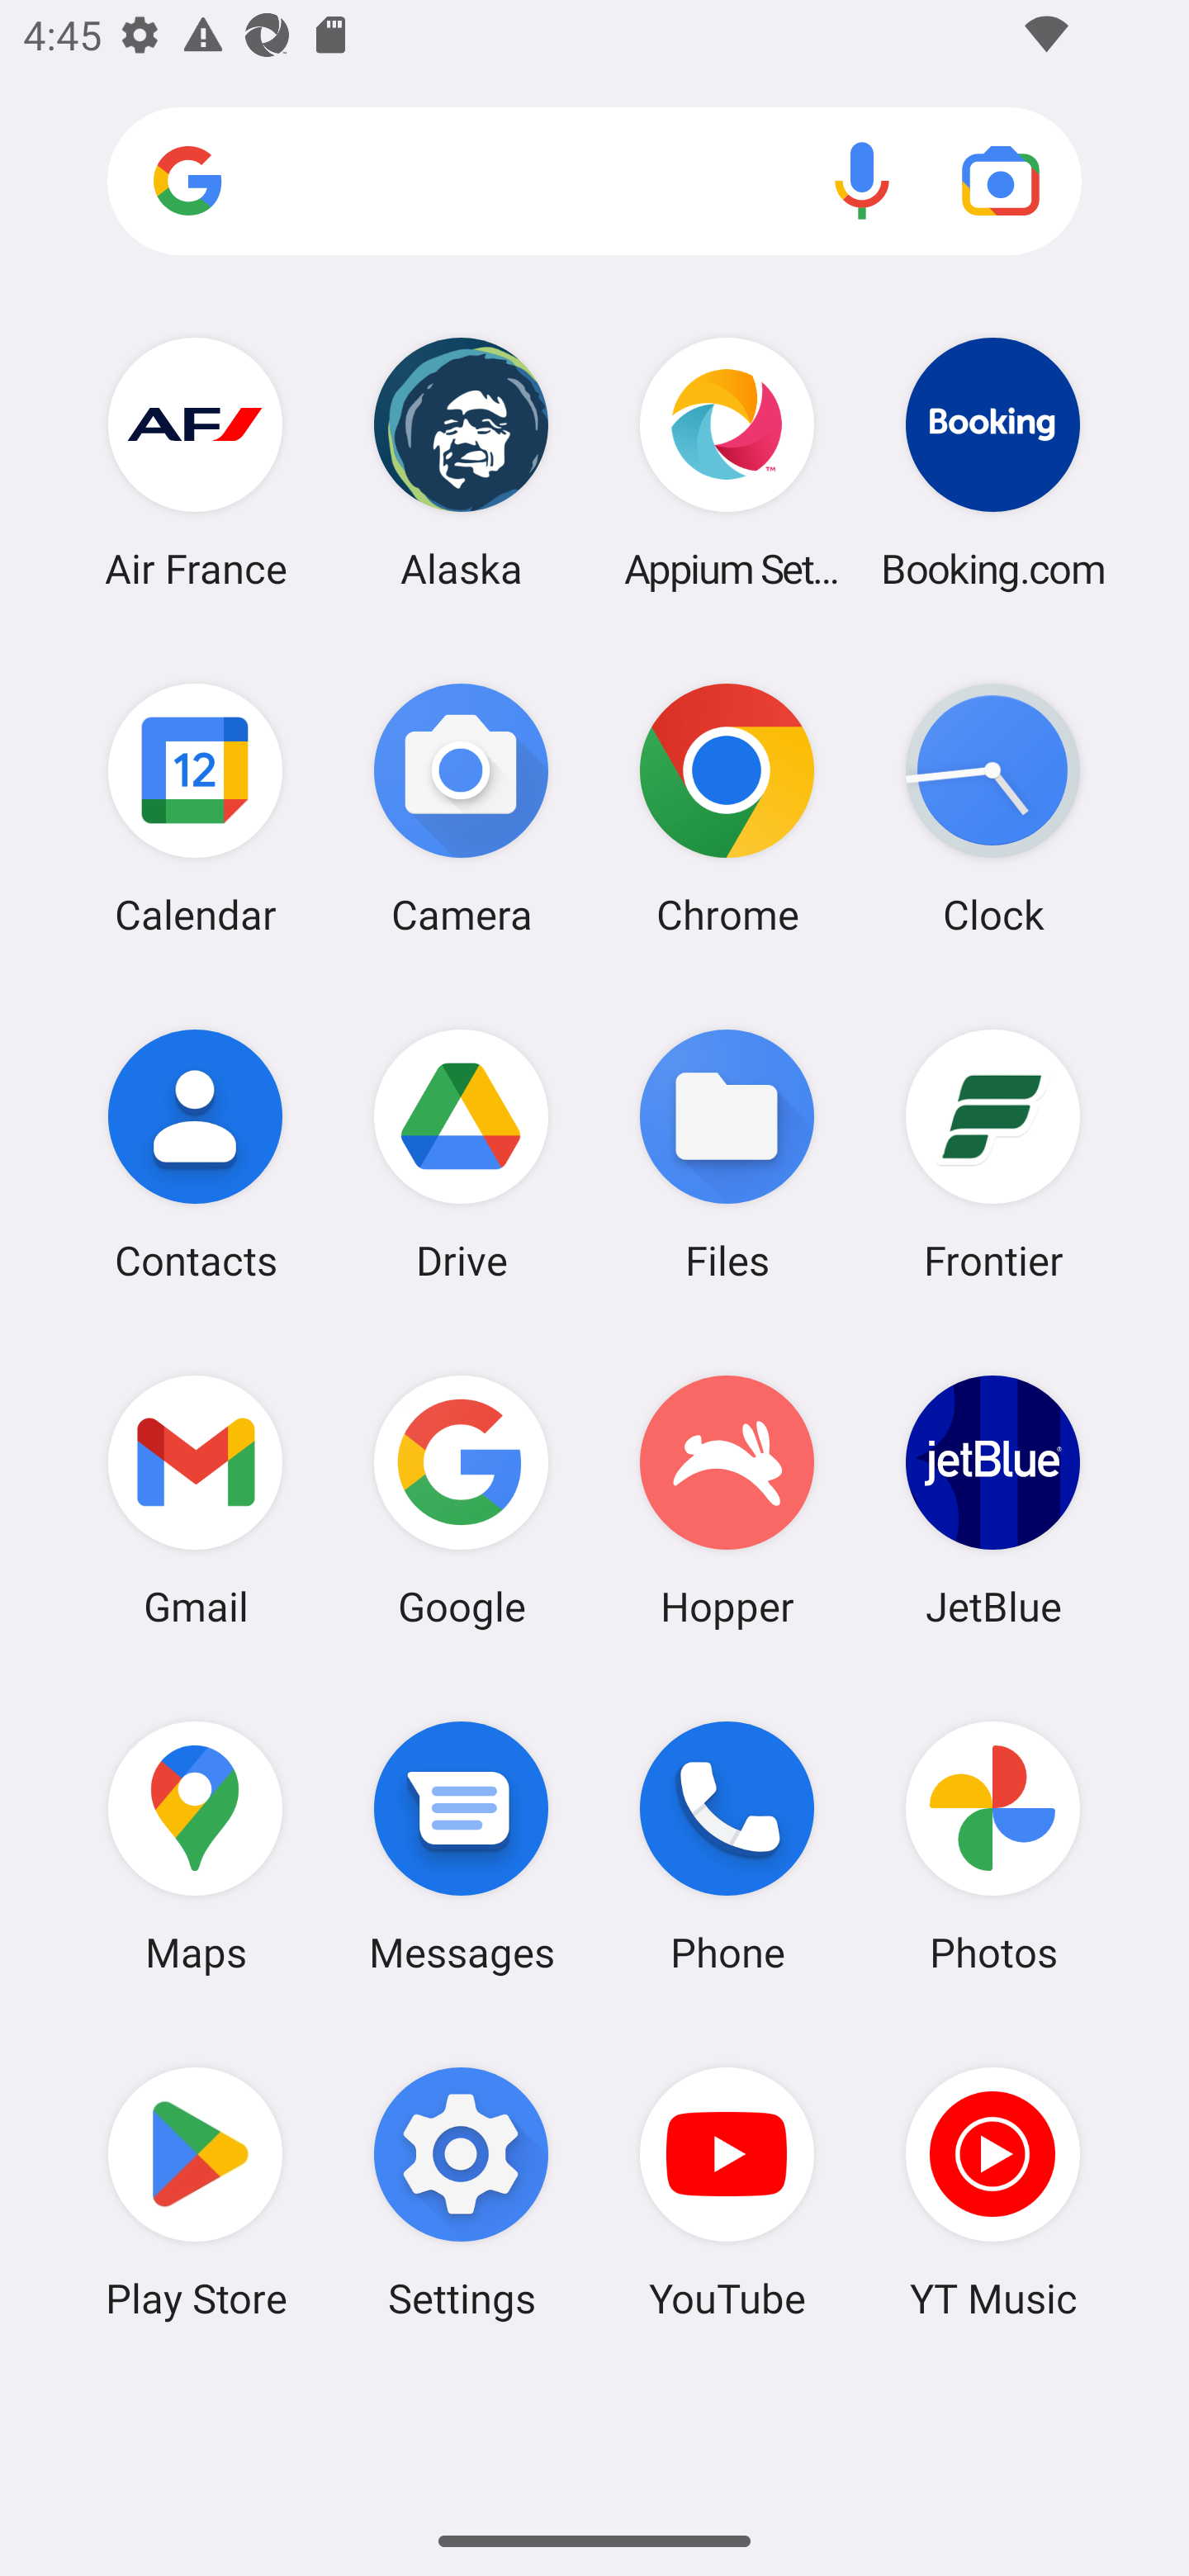 The image size is (1189, 2576). Describe the element at coordinates (195, 2192) in the screenshot. I see `Play Store` at that location.